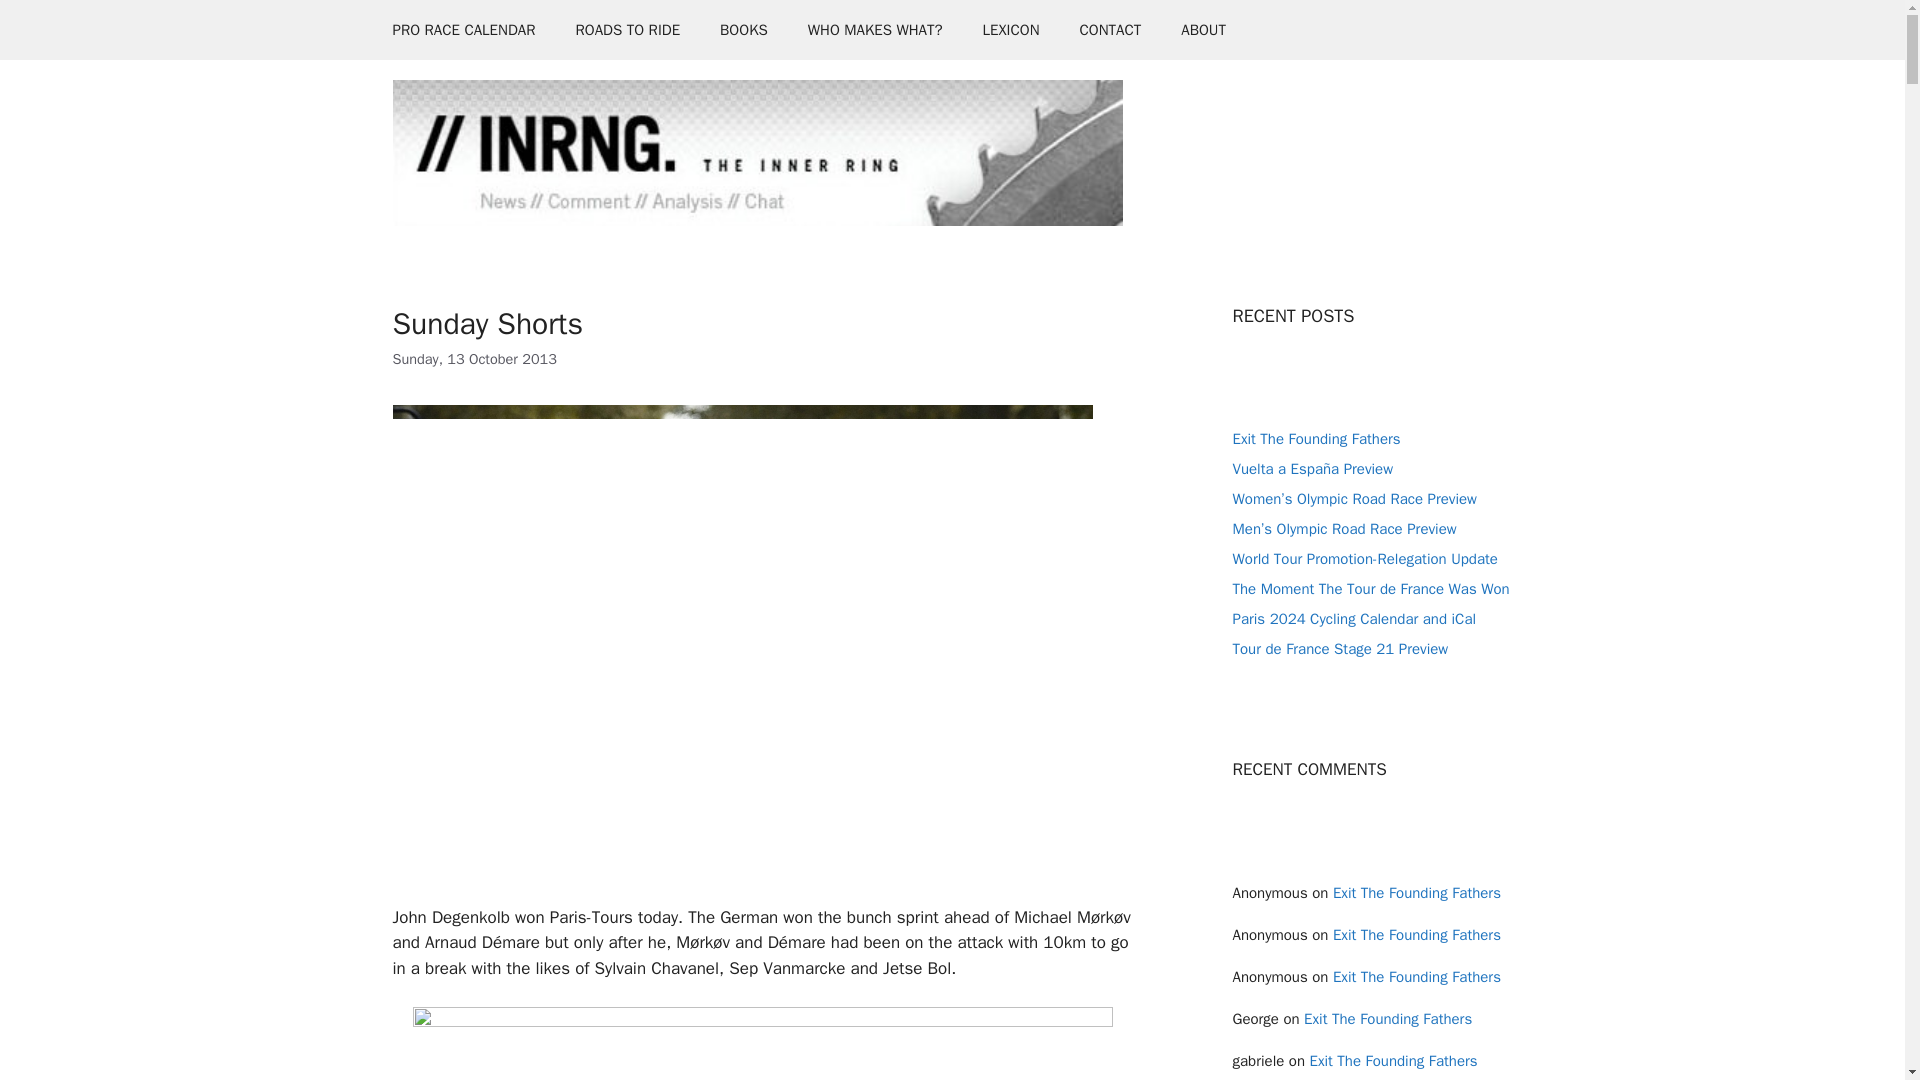 This screenshot has width=1920, height=1080. What do you see at coordinates (744, 30) in the screenshot?
I see `BOOKS` at bounding box center [744, 30].